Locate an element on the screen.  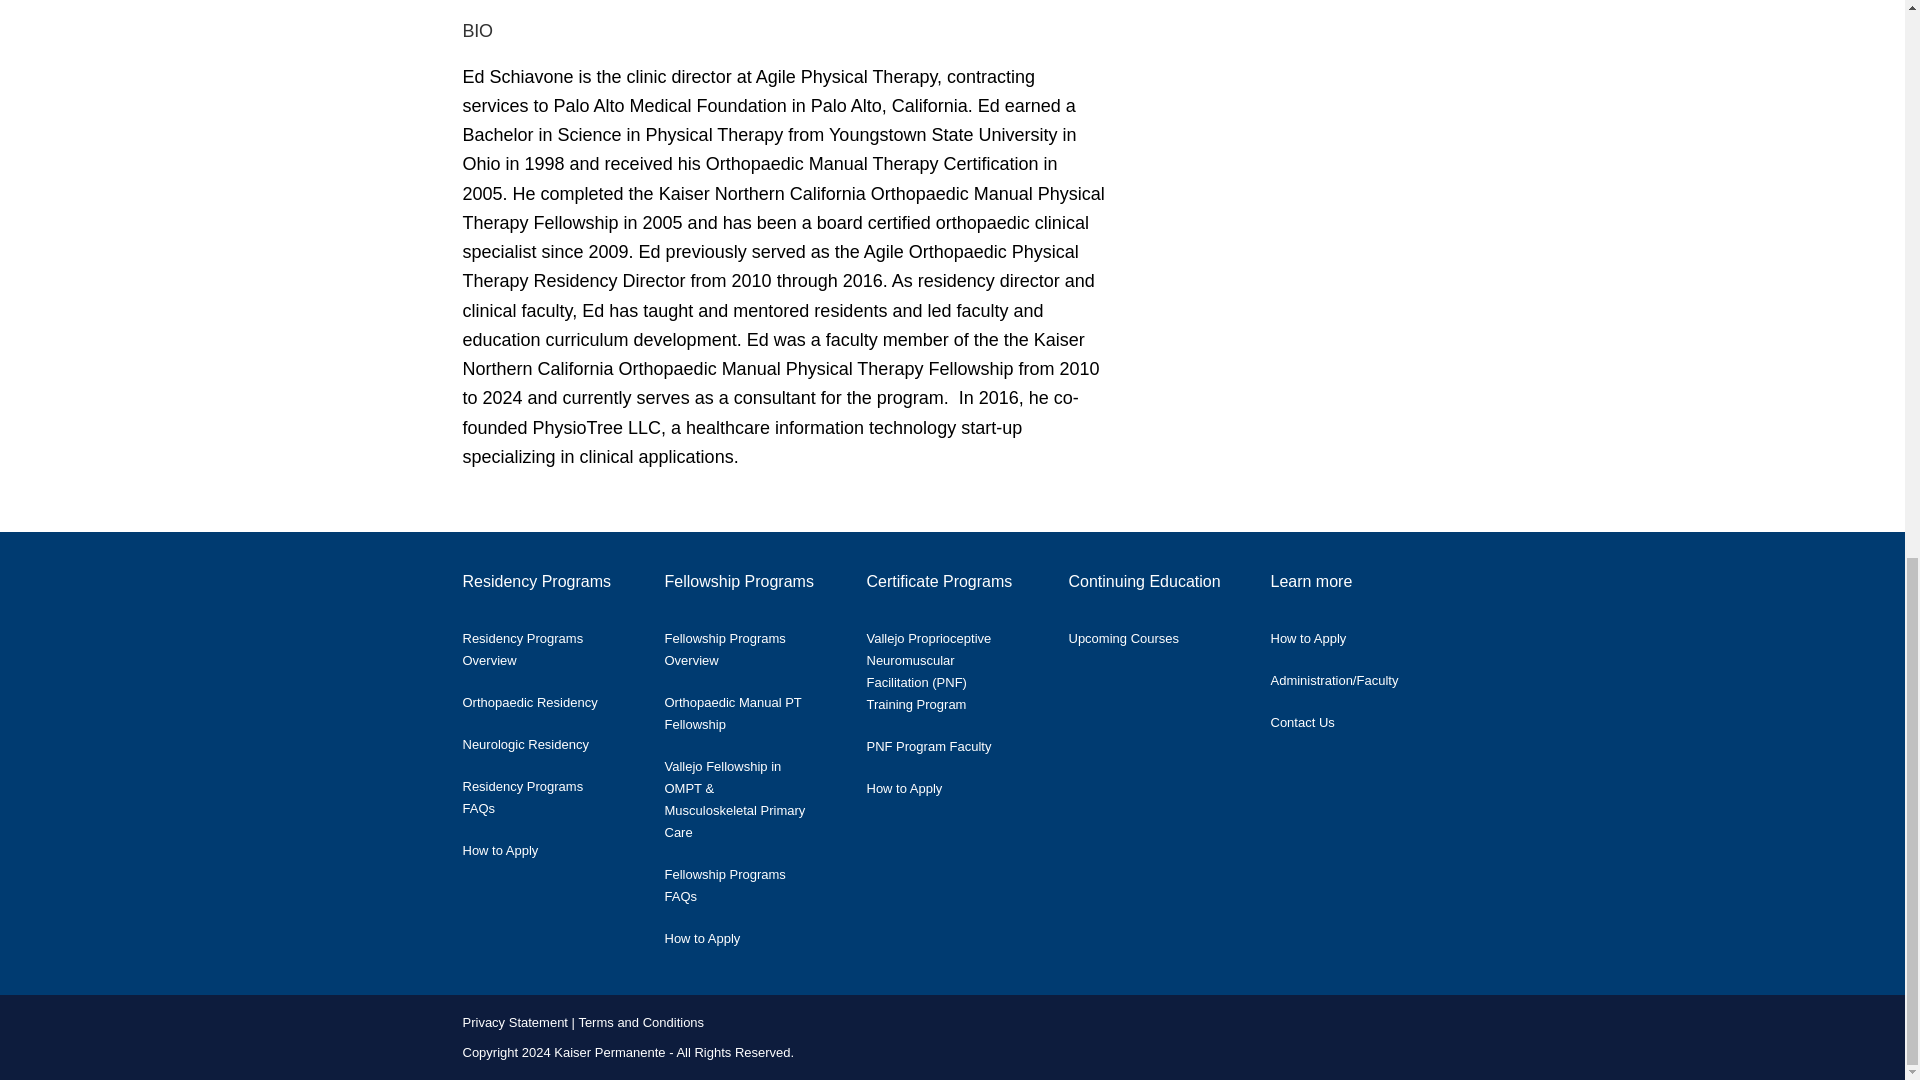
Orthopaedic Residency is located at coordinates (544, 698).